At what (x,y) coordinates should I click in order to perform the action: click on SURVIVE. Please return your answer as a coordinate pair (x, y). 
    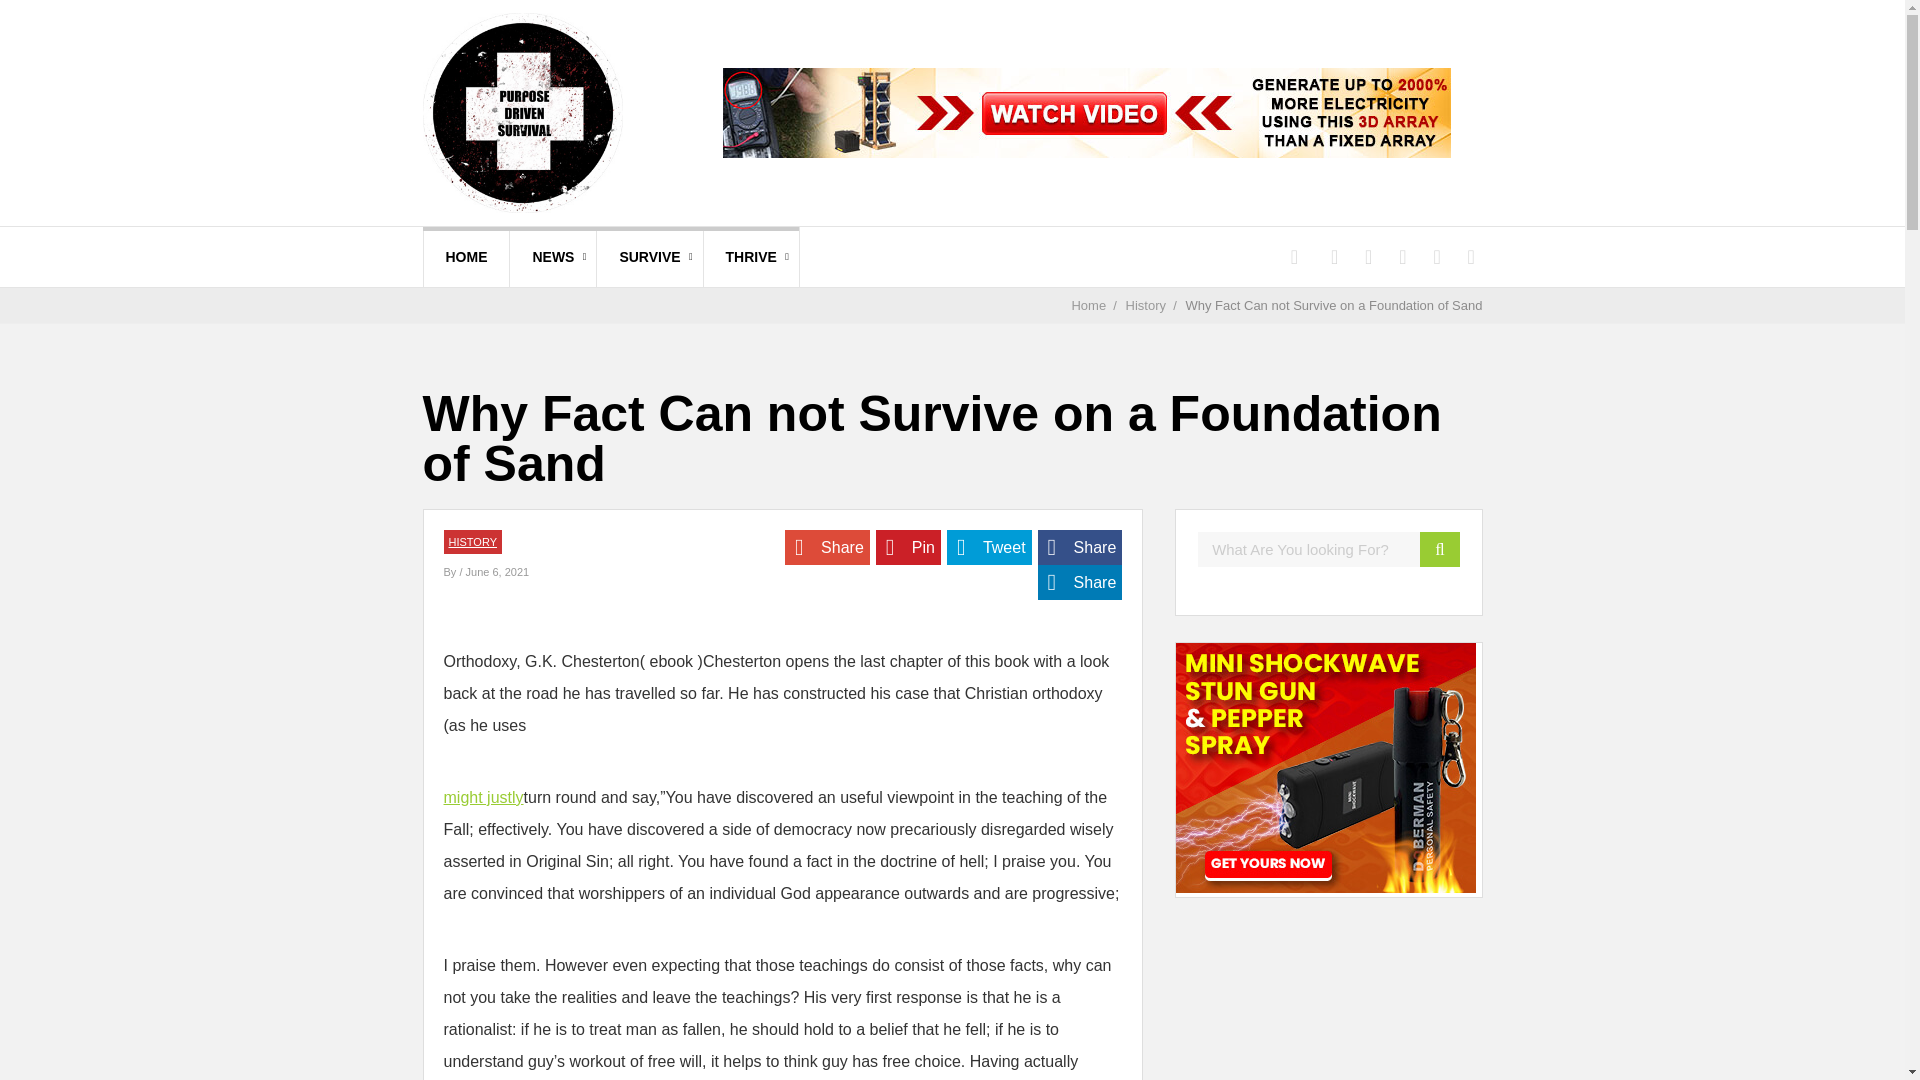
    Looking at the image, I should click on (650, 256).